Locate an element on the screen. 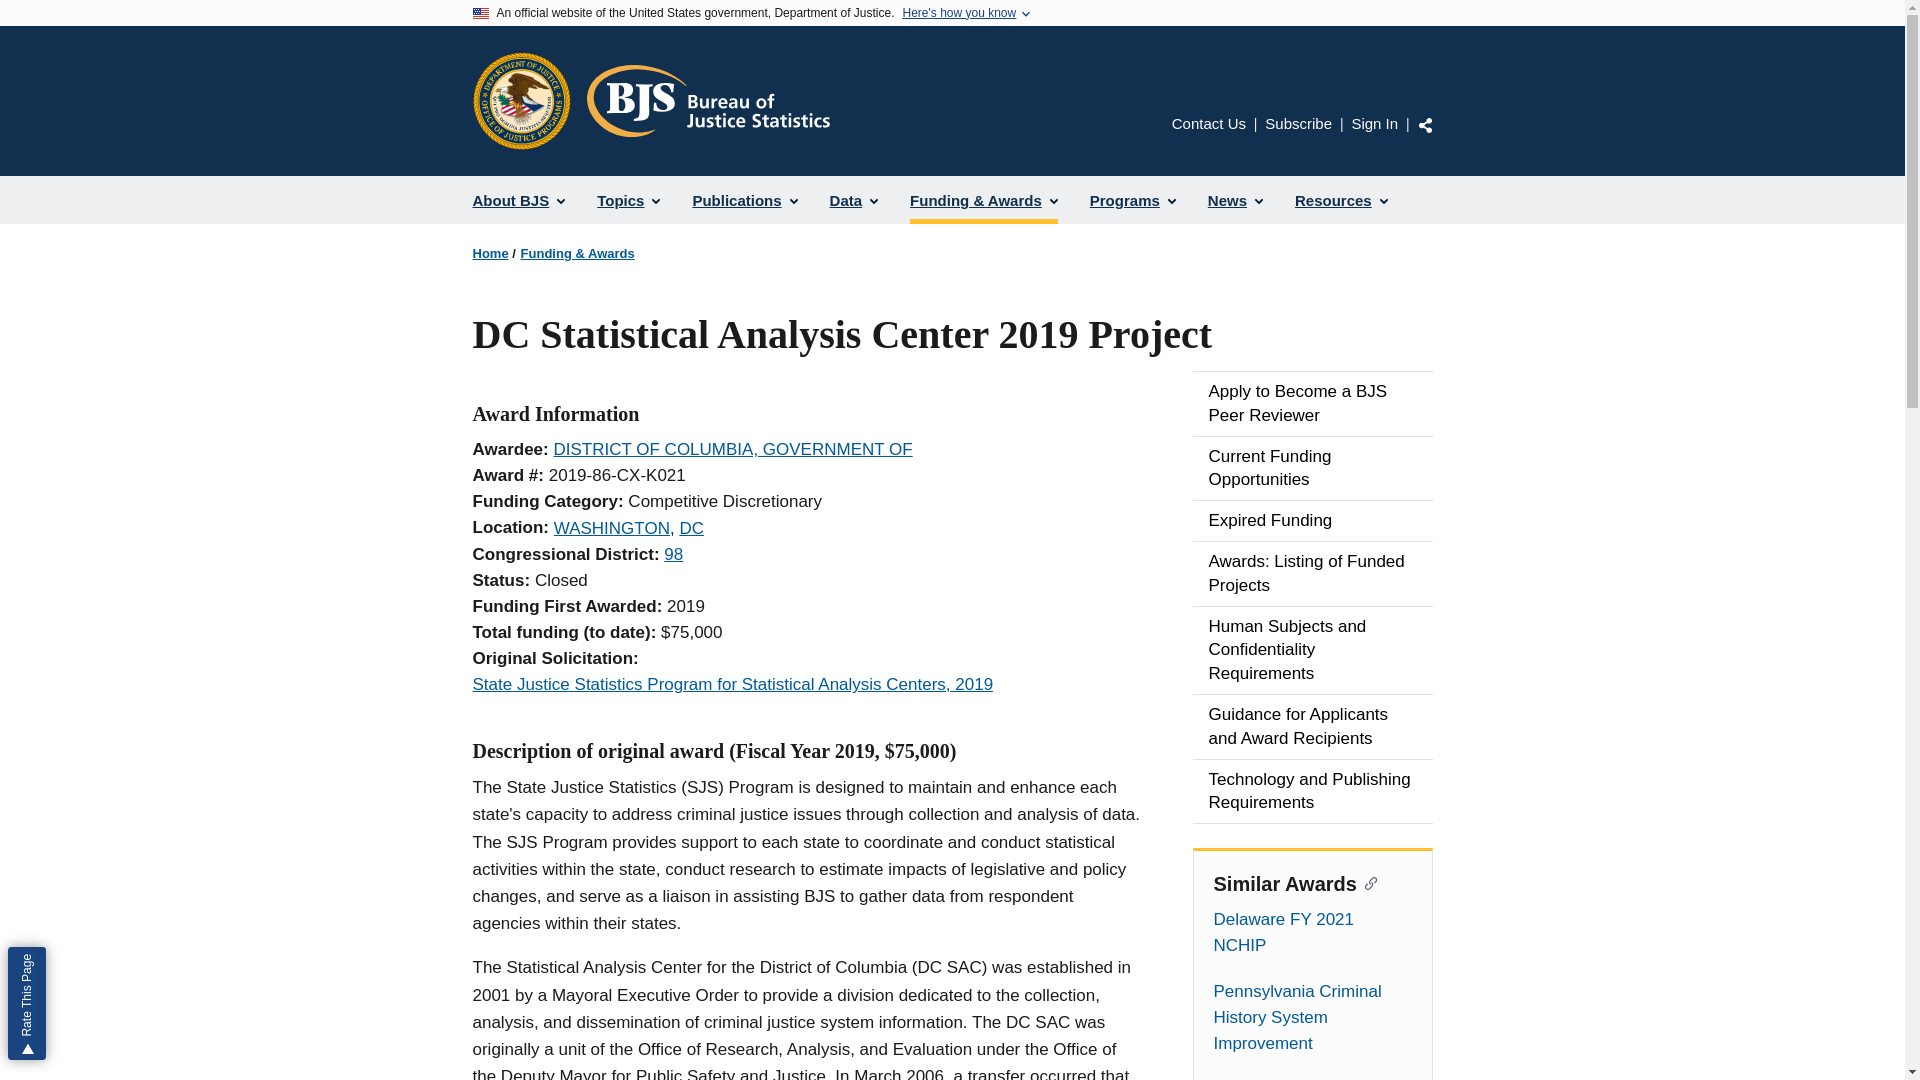 This screenshot has width=1920, height=1080. Data is located at coordinates (854, 200).